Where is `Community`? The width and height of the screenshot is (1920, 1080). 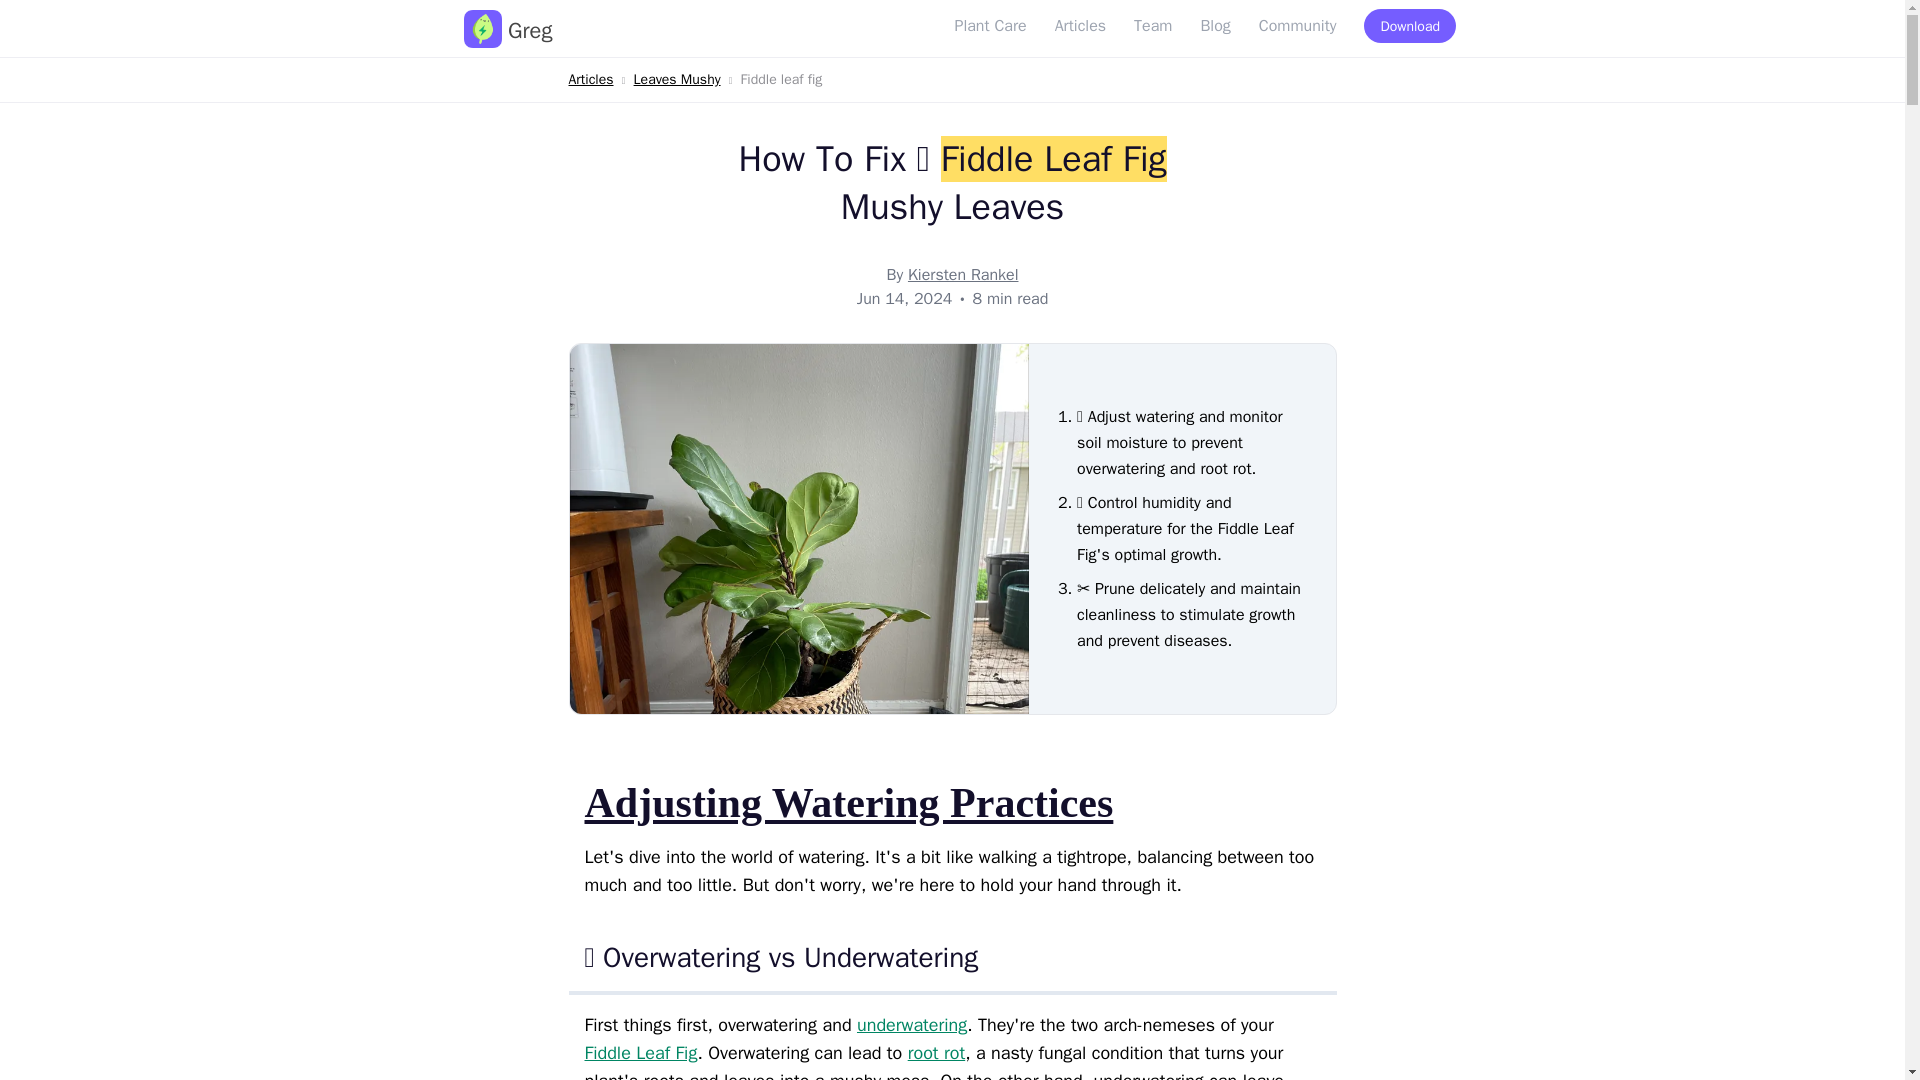
Community is located at coordinates (1298, 26).